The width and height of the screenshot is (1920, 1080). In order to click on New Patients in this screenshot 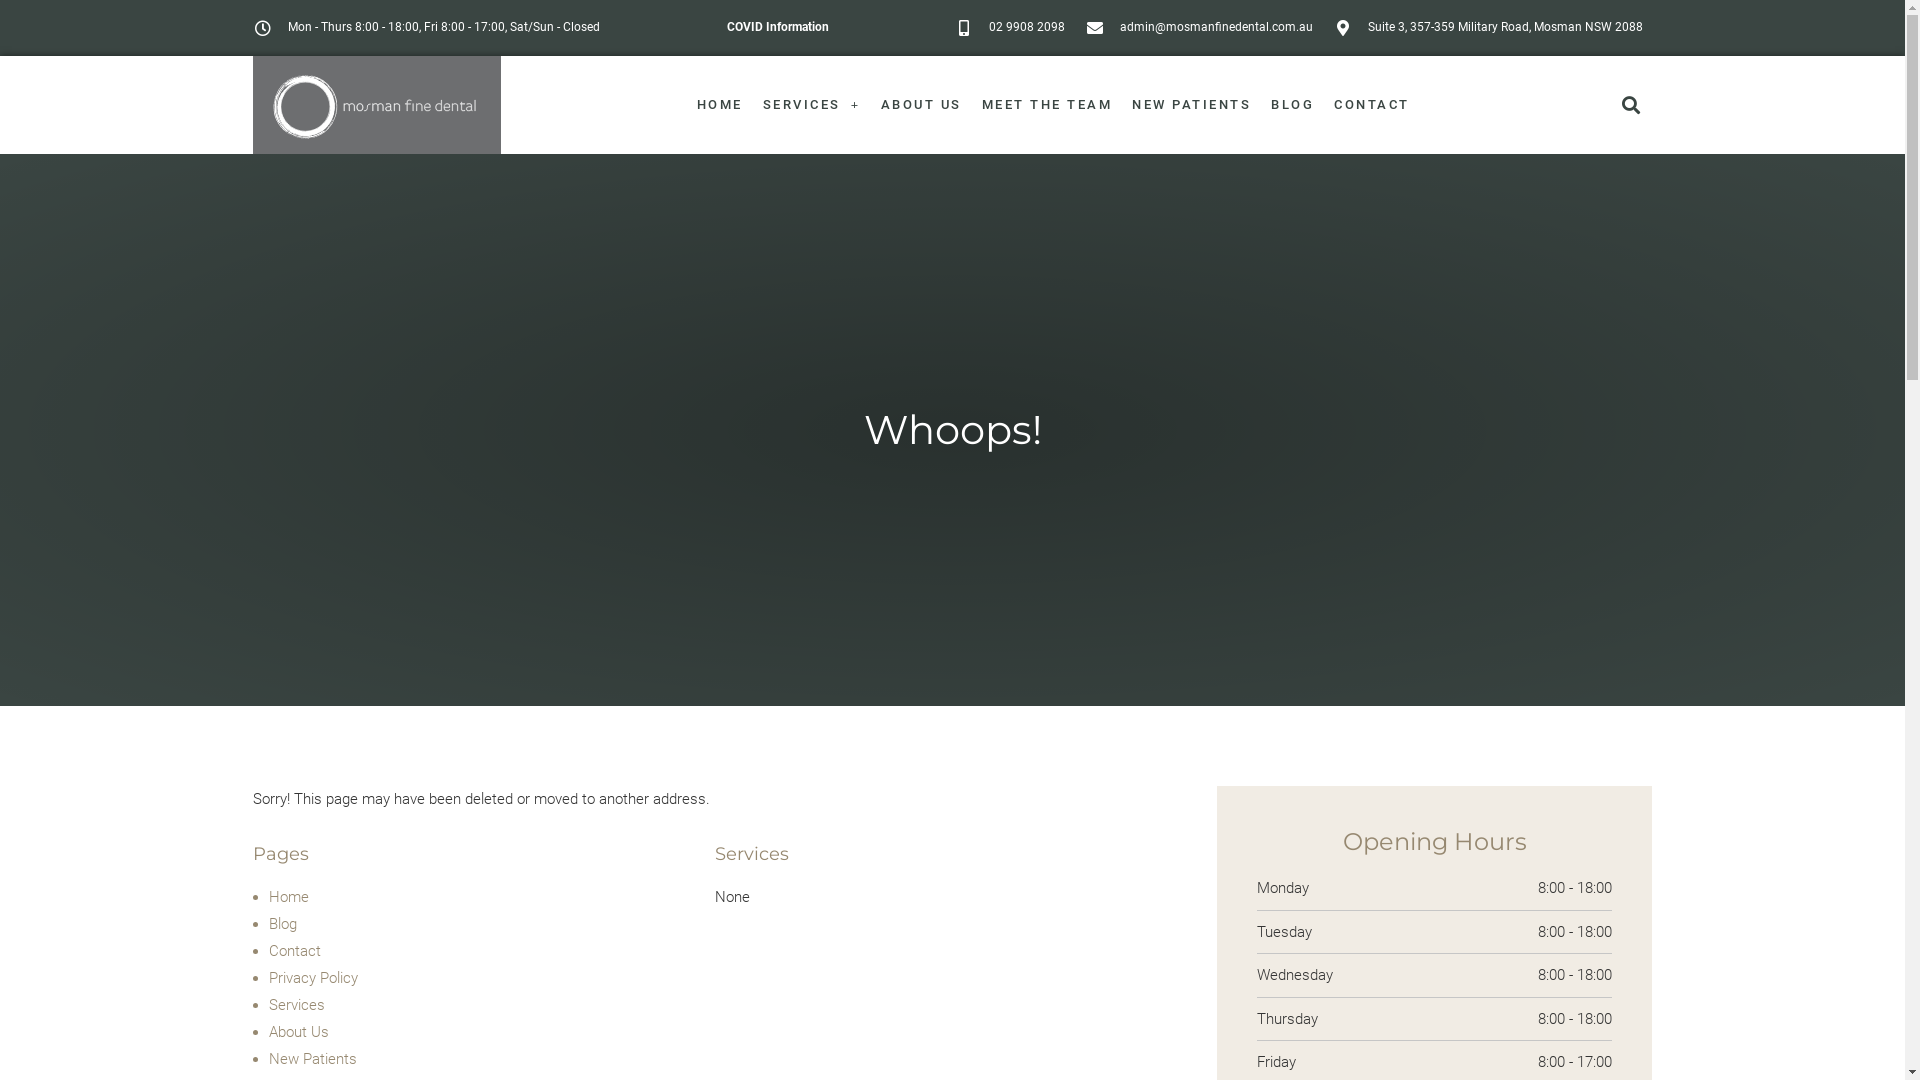, I will do `click(312, 1059)`.